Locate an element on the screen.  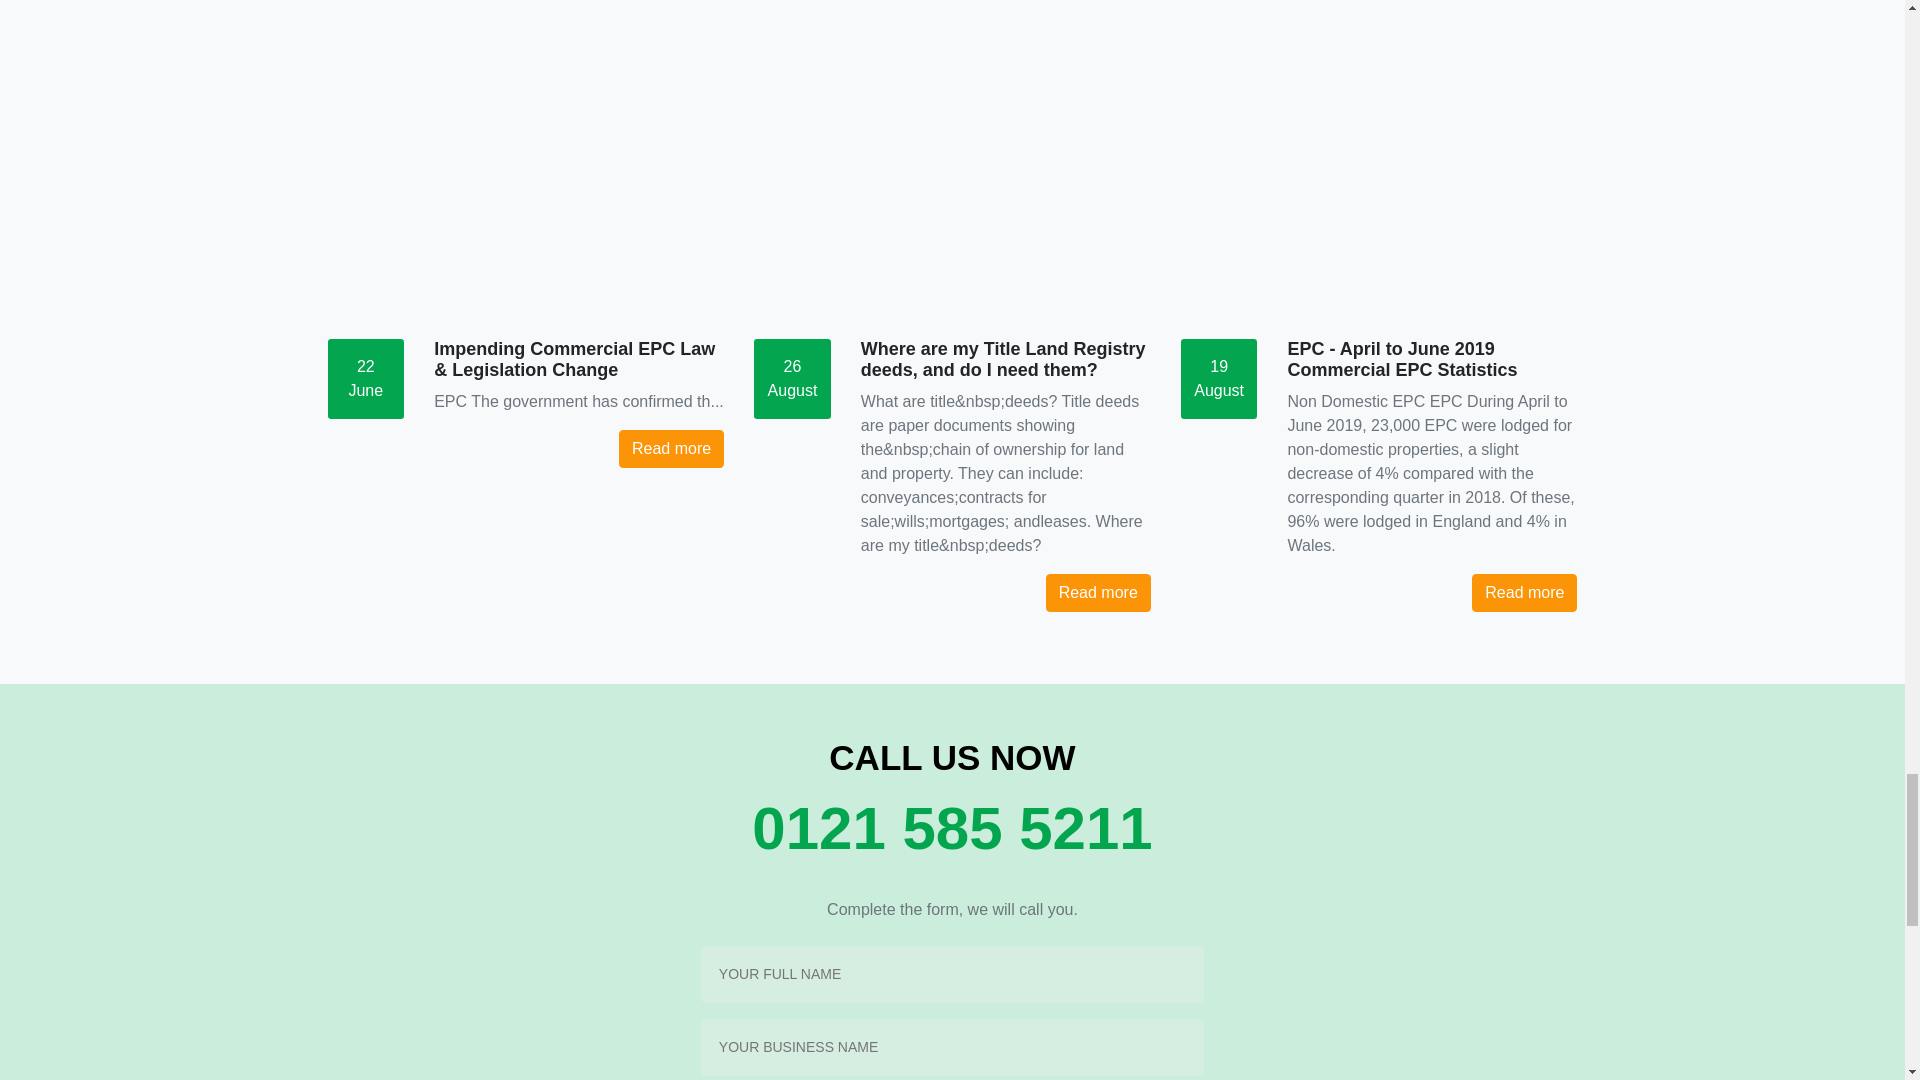
Read more is located at coordinates (670, 448).